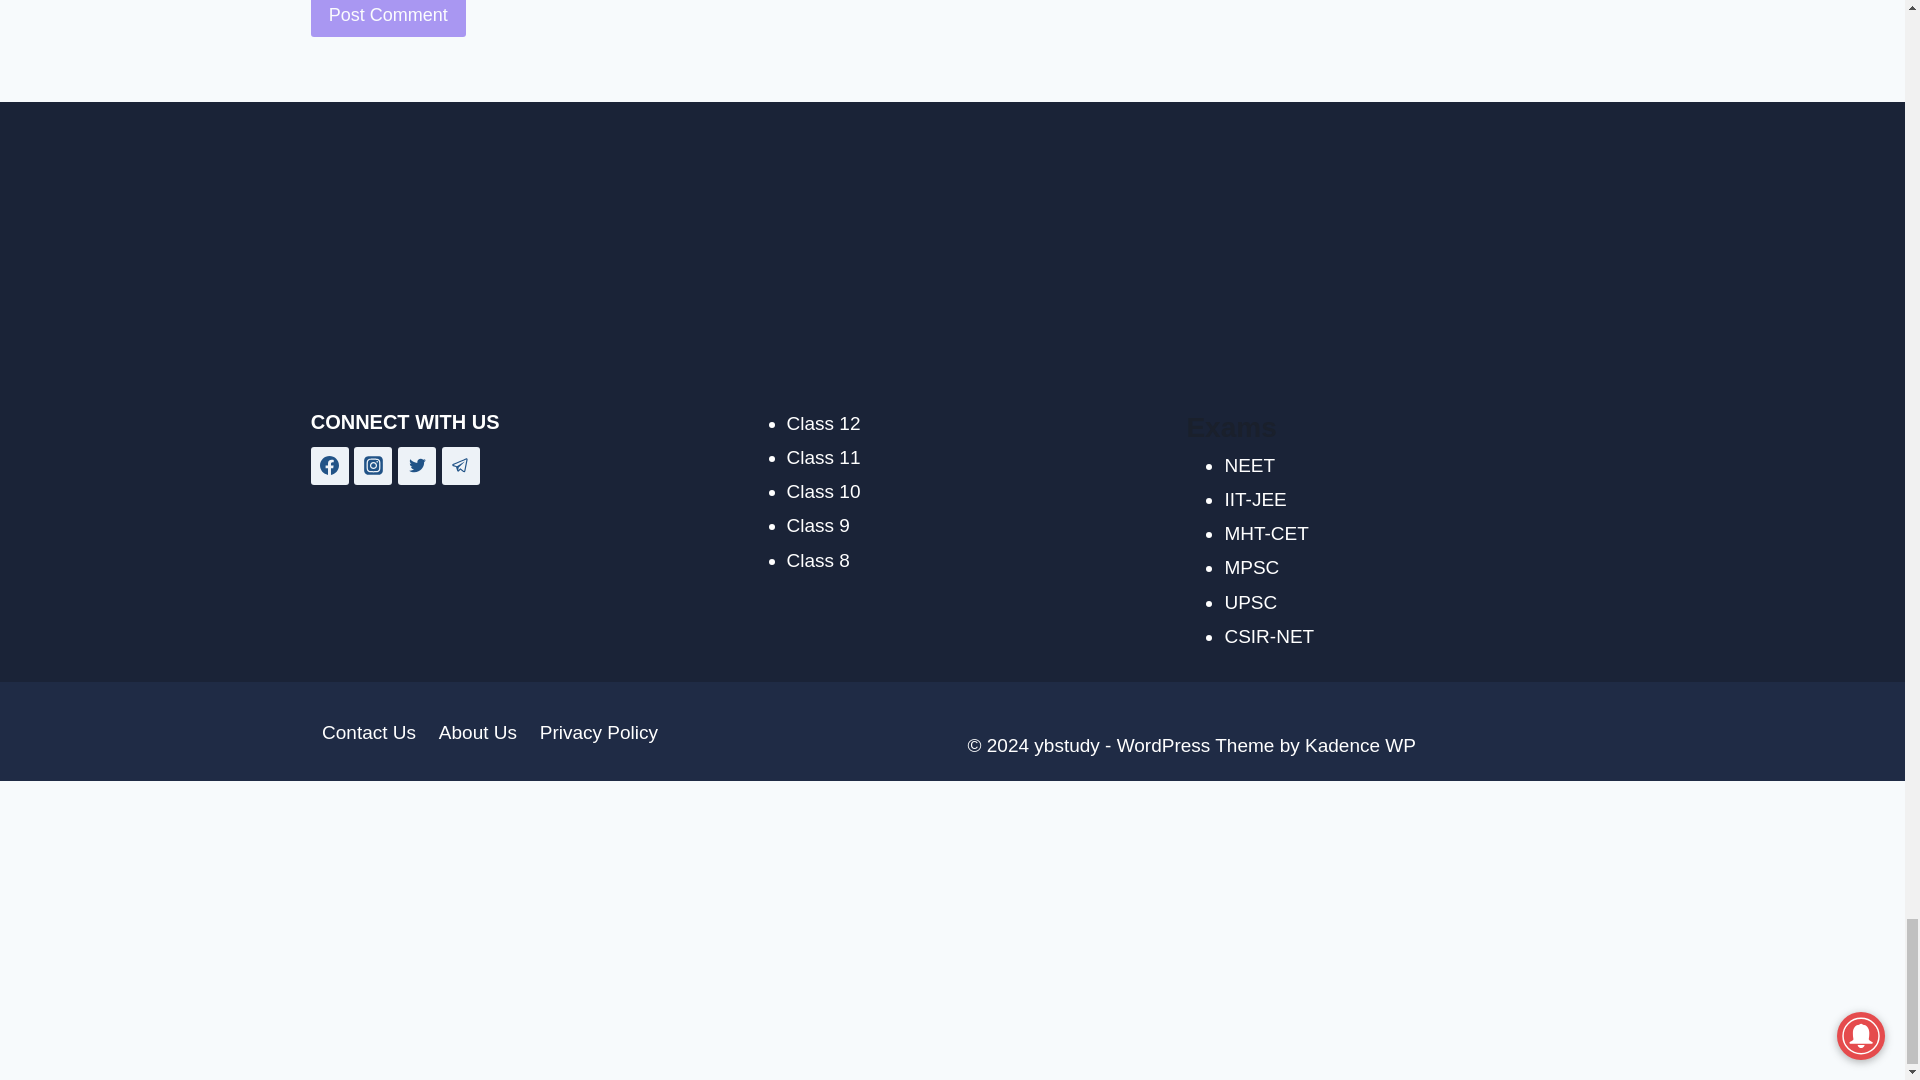 This screenshot has height=1080, width=1920. What do you see at coordinates (388, 18) in the screenshot?
I see `Post Comment` at bounding box center [388, 18].